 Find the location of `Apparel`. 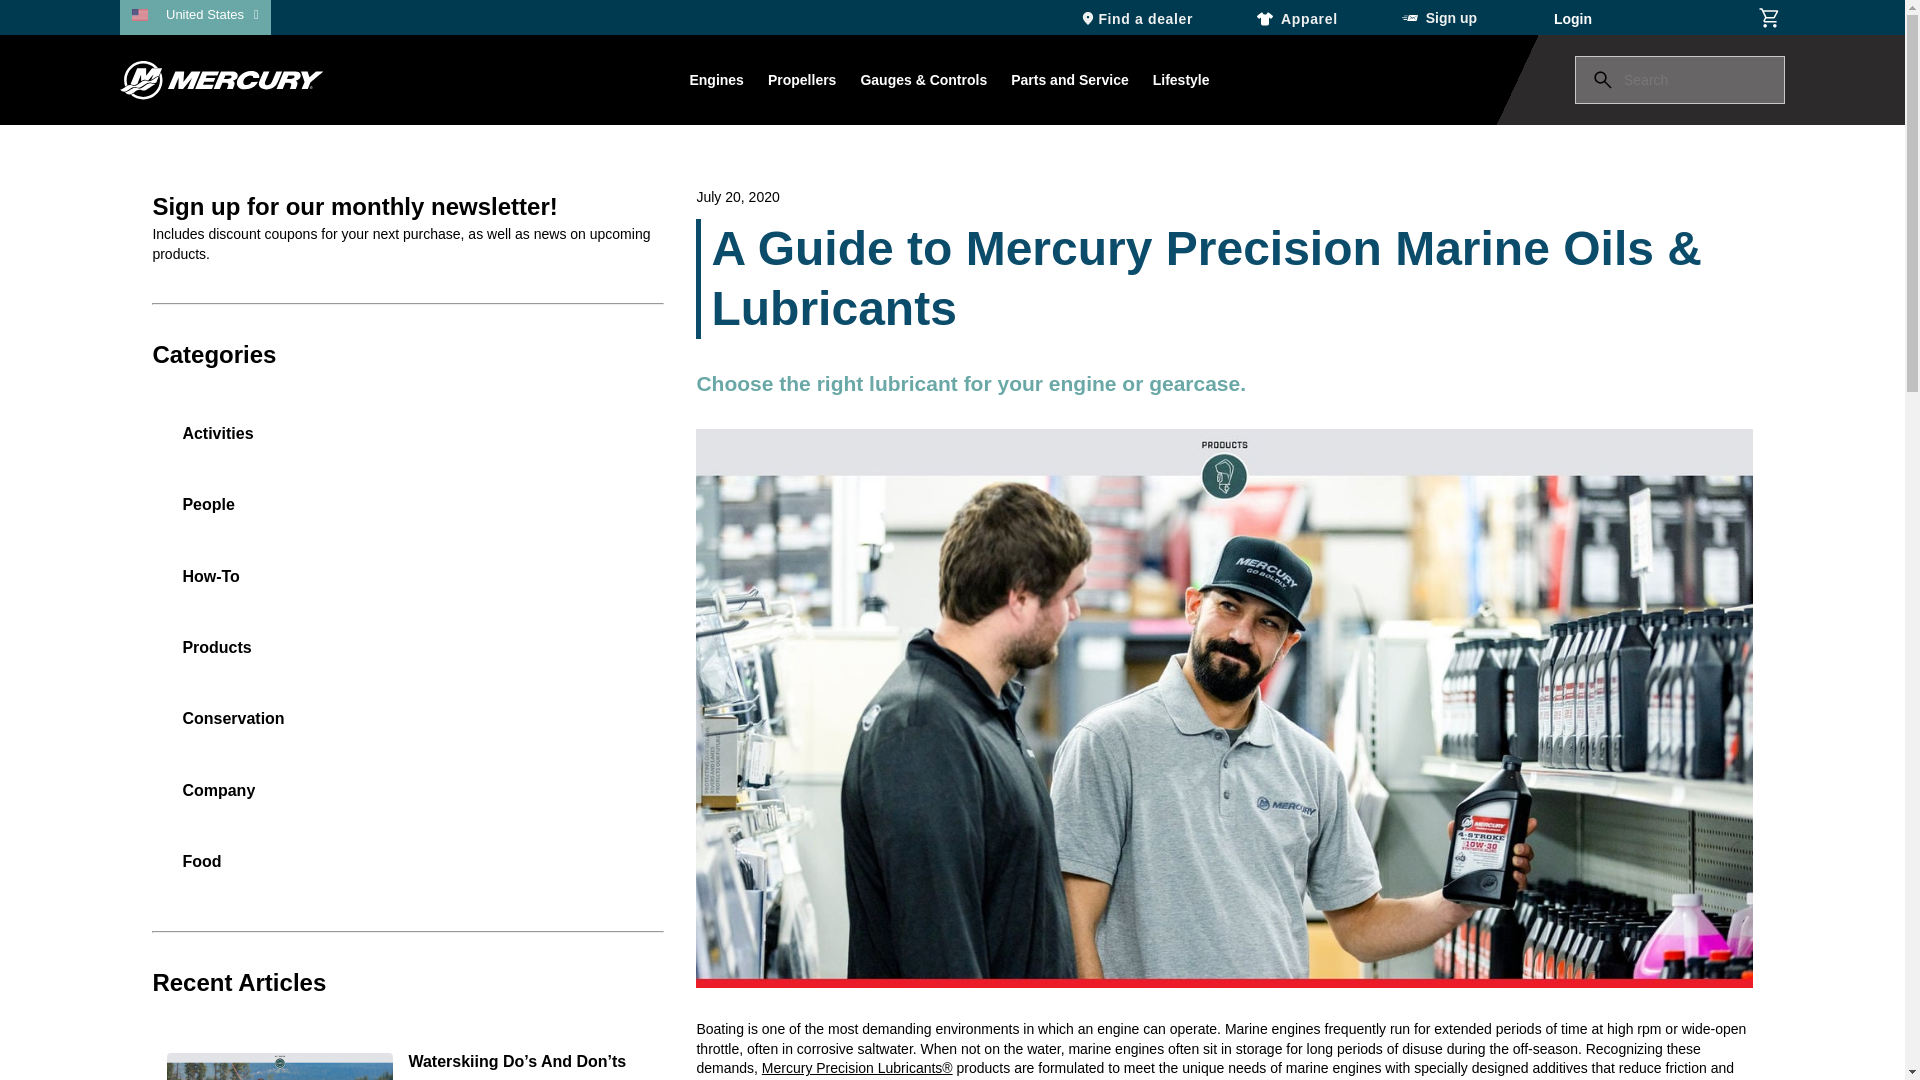

Apparel is located at coordinates (1298, 17).